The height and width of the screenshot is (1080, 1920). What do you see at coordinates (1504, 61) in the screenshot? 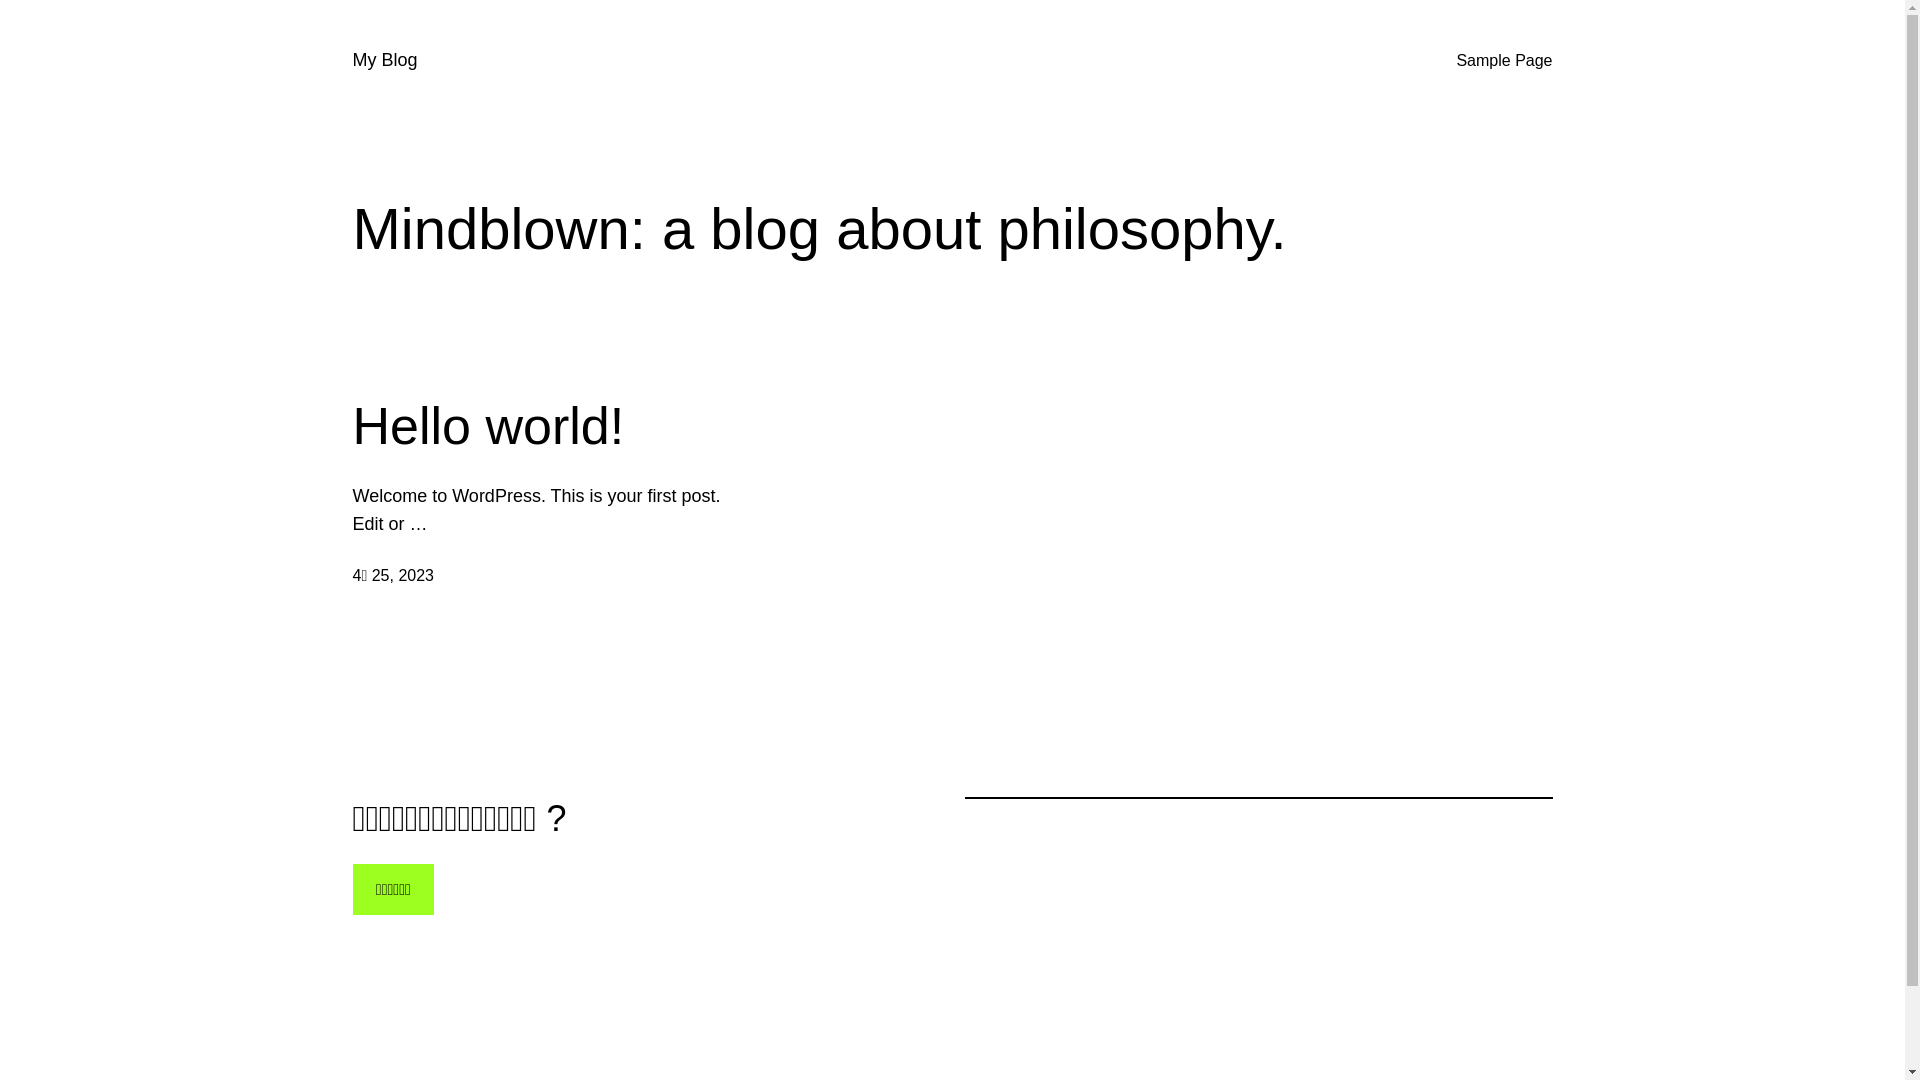
I see `Sample Page` at bounding box center [1504, 61].